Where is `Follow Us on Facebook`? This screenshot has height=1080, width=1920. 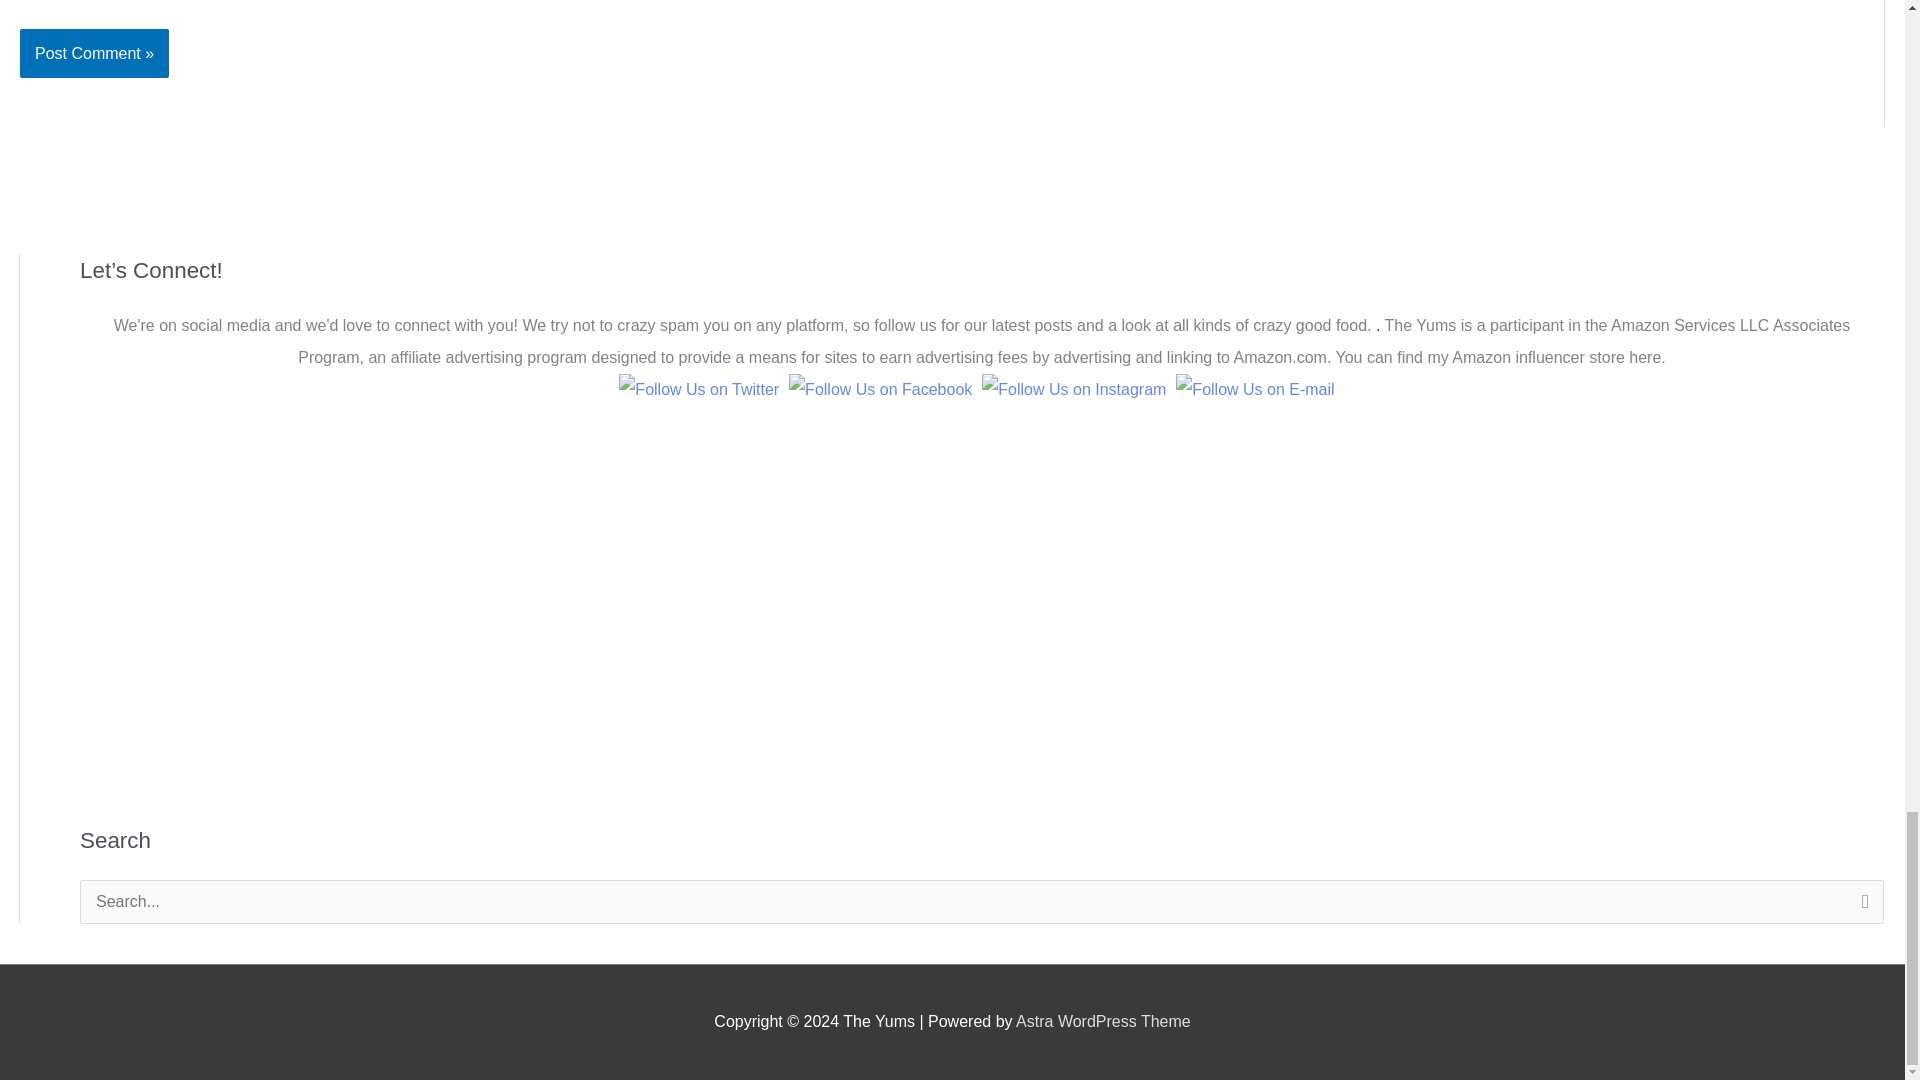
Follow Us on Facebook is located at coordinates (880, 390).